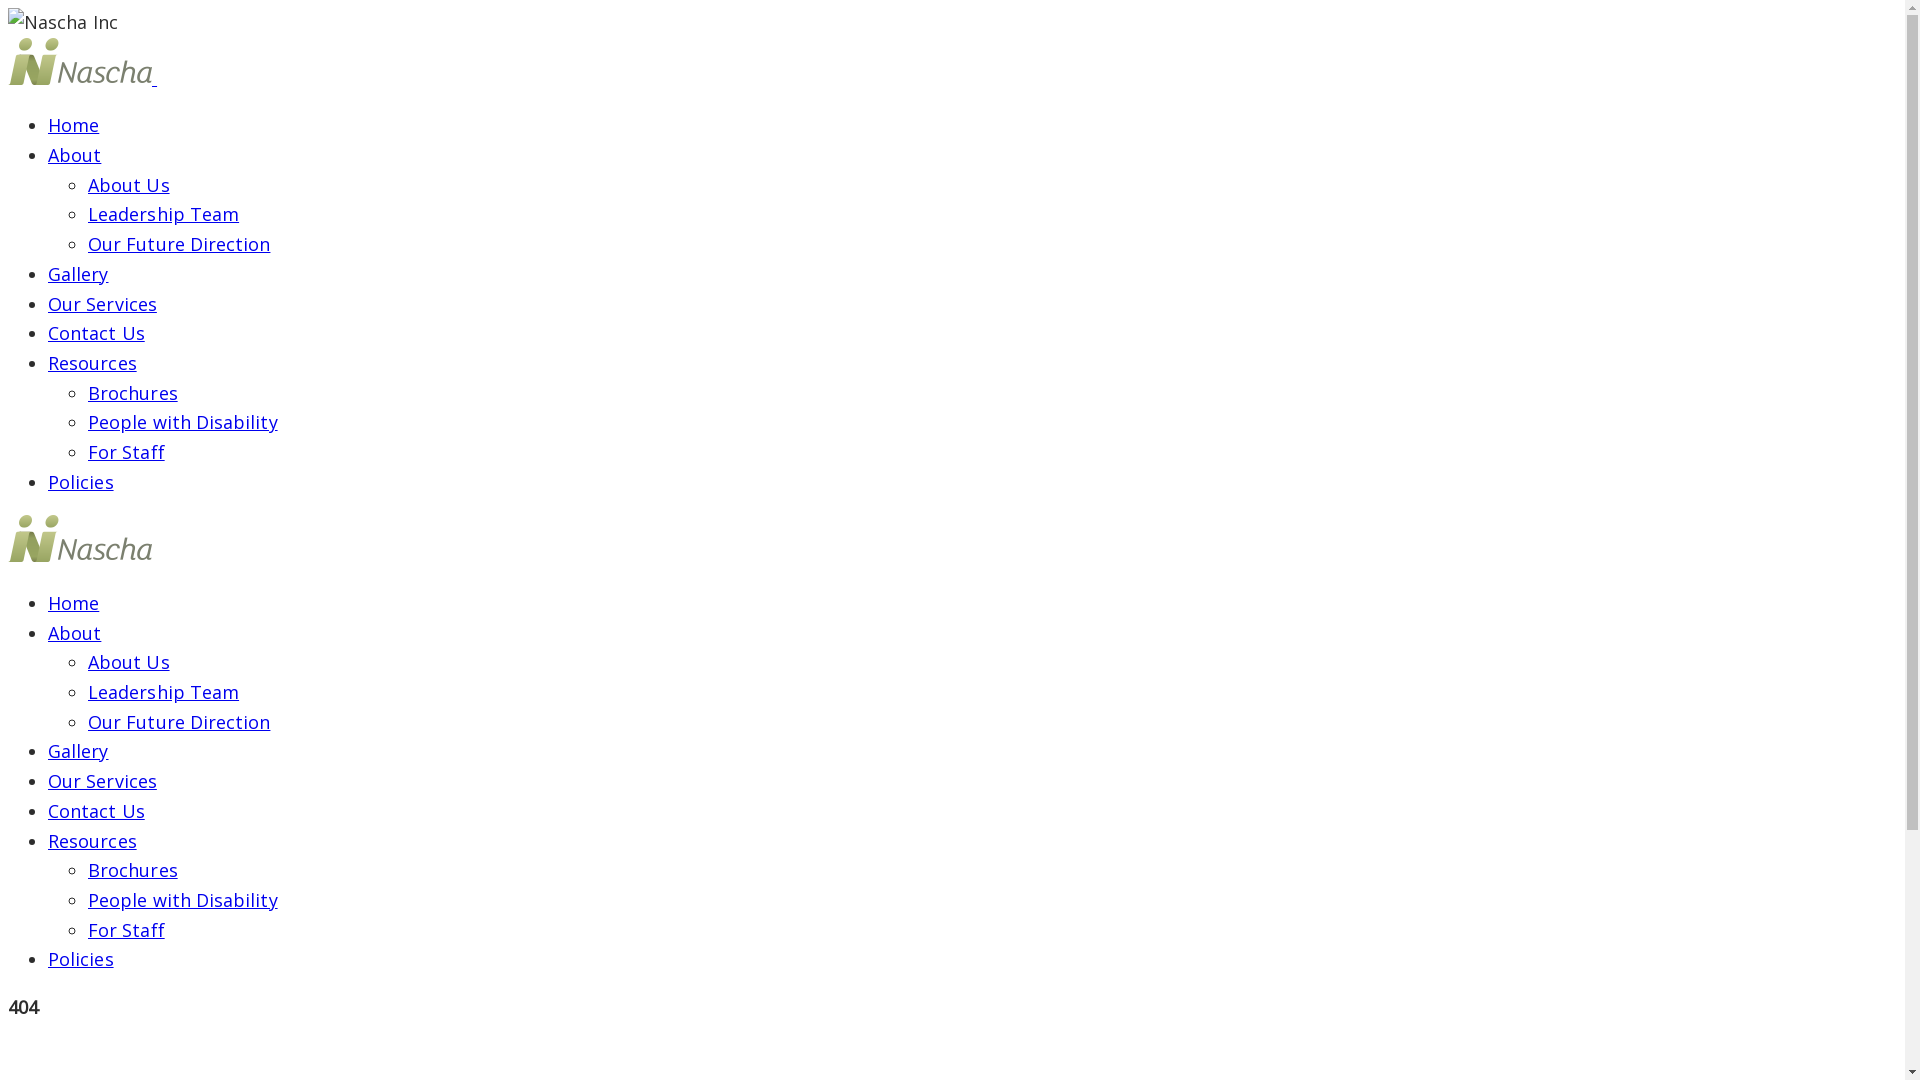 This screenshot has height=1080, width=1920. I want to click on Resources, so click(92, 840).